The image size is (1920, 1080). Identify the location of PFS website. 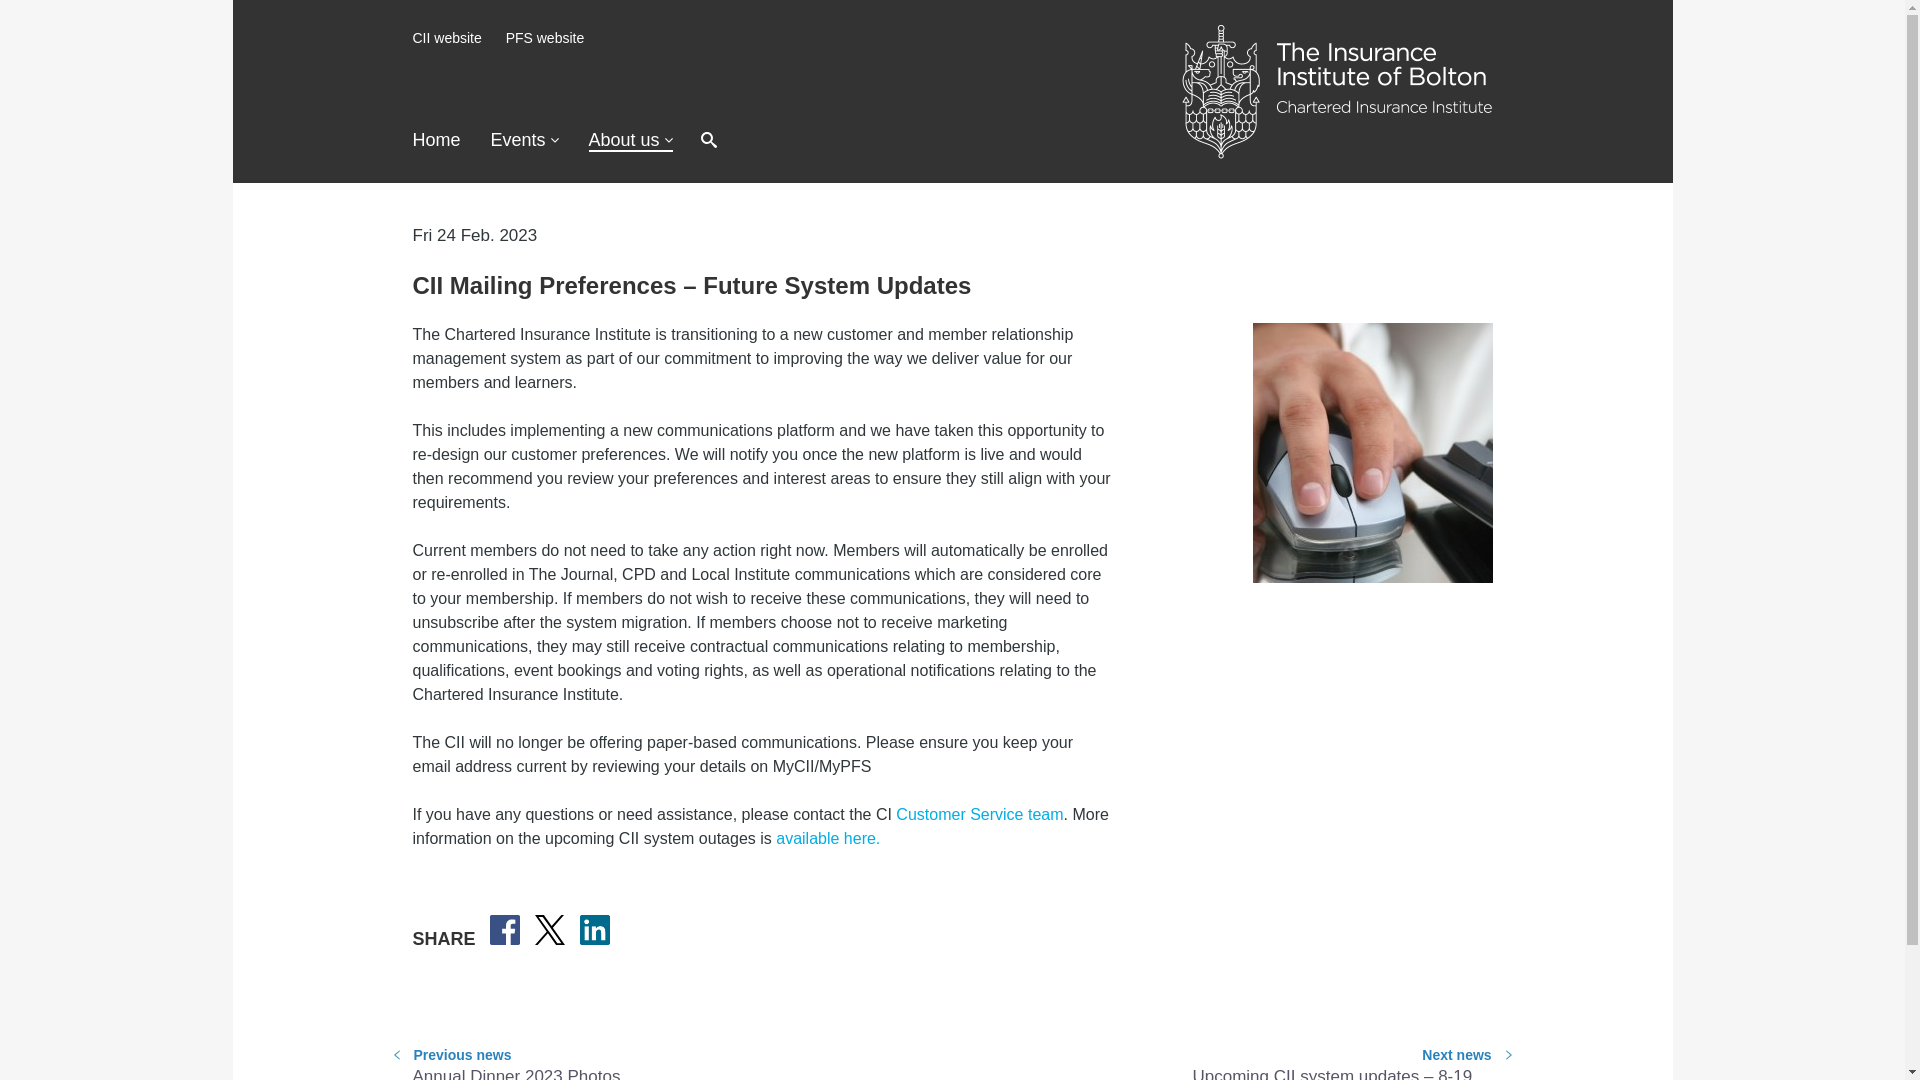
(546, 38).